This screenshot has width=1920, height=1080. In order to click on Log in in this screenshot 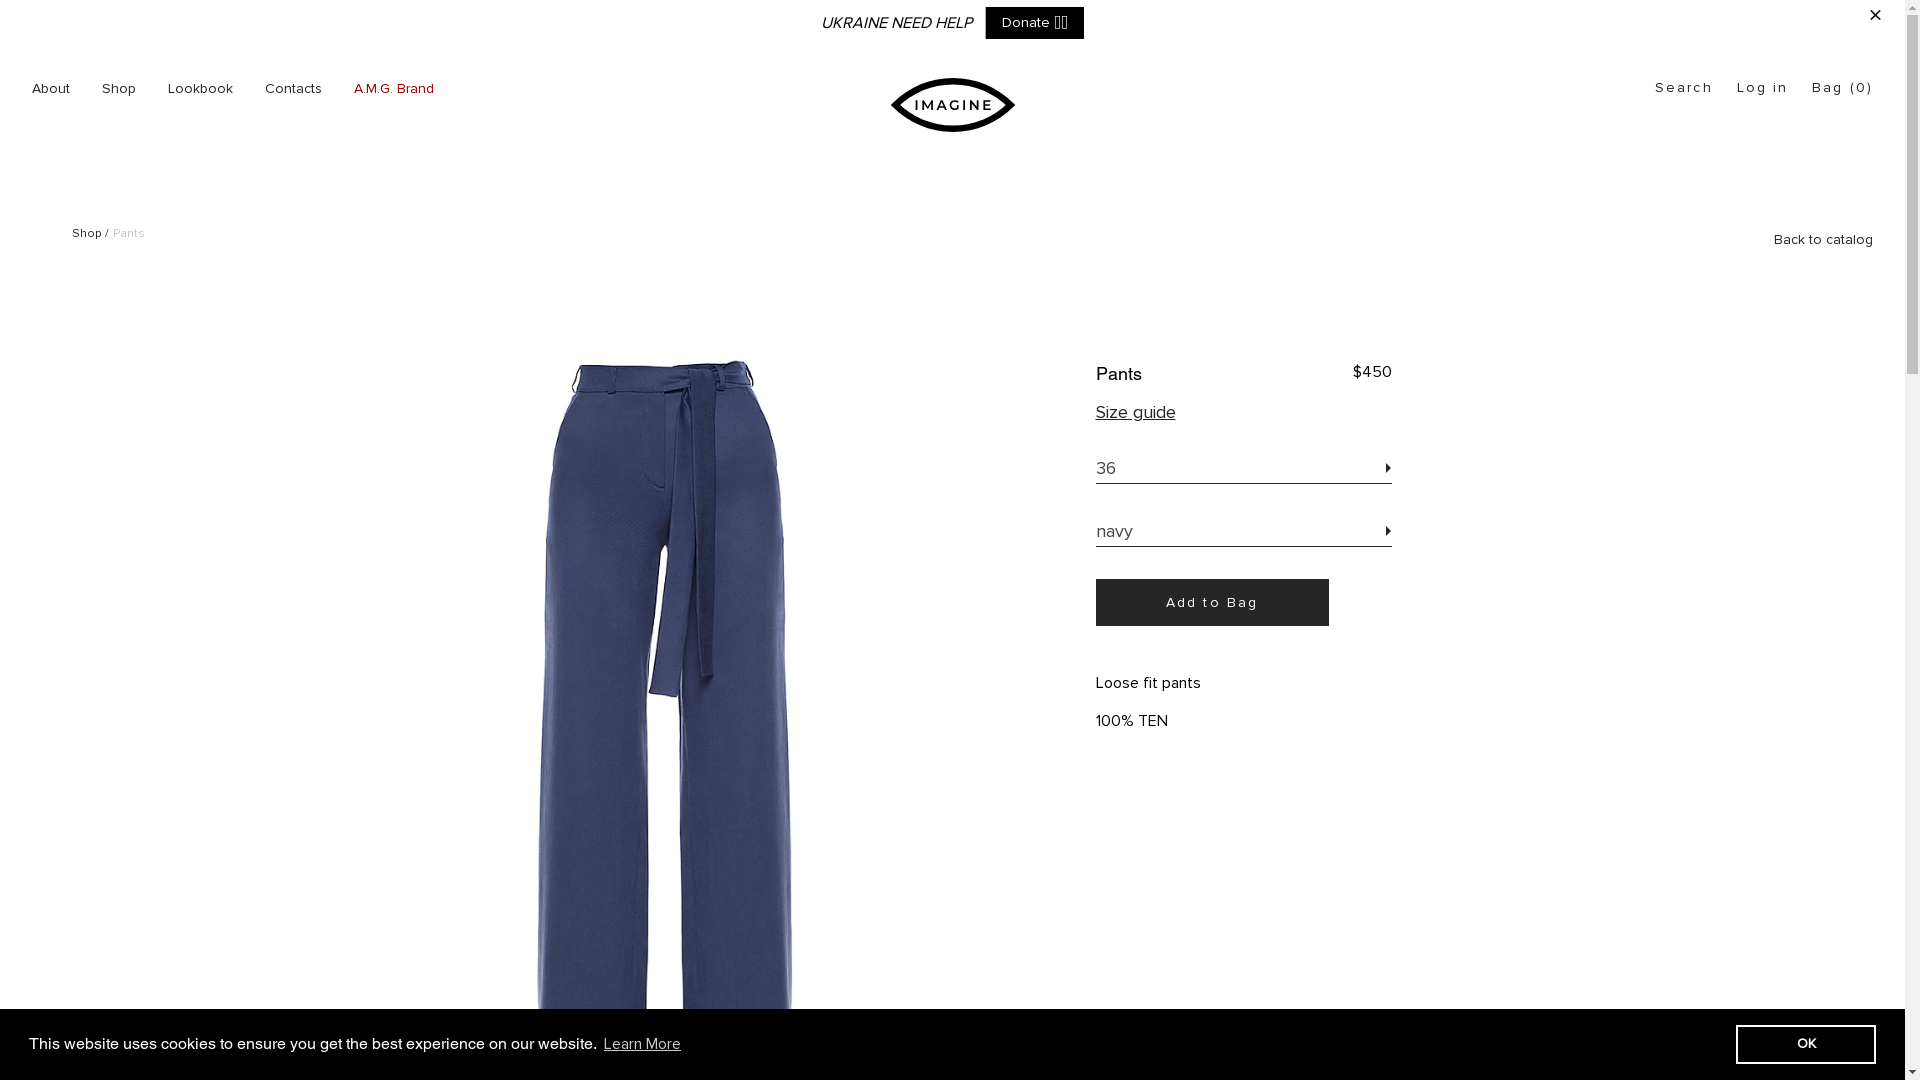, I will do `click(1763, 88)`.